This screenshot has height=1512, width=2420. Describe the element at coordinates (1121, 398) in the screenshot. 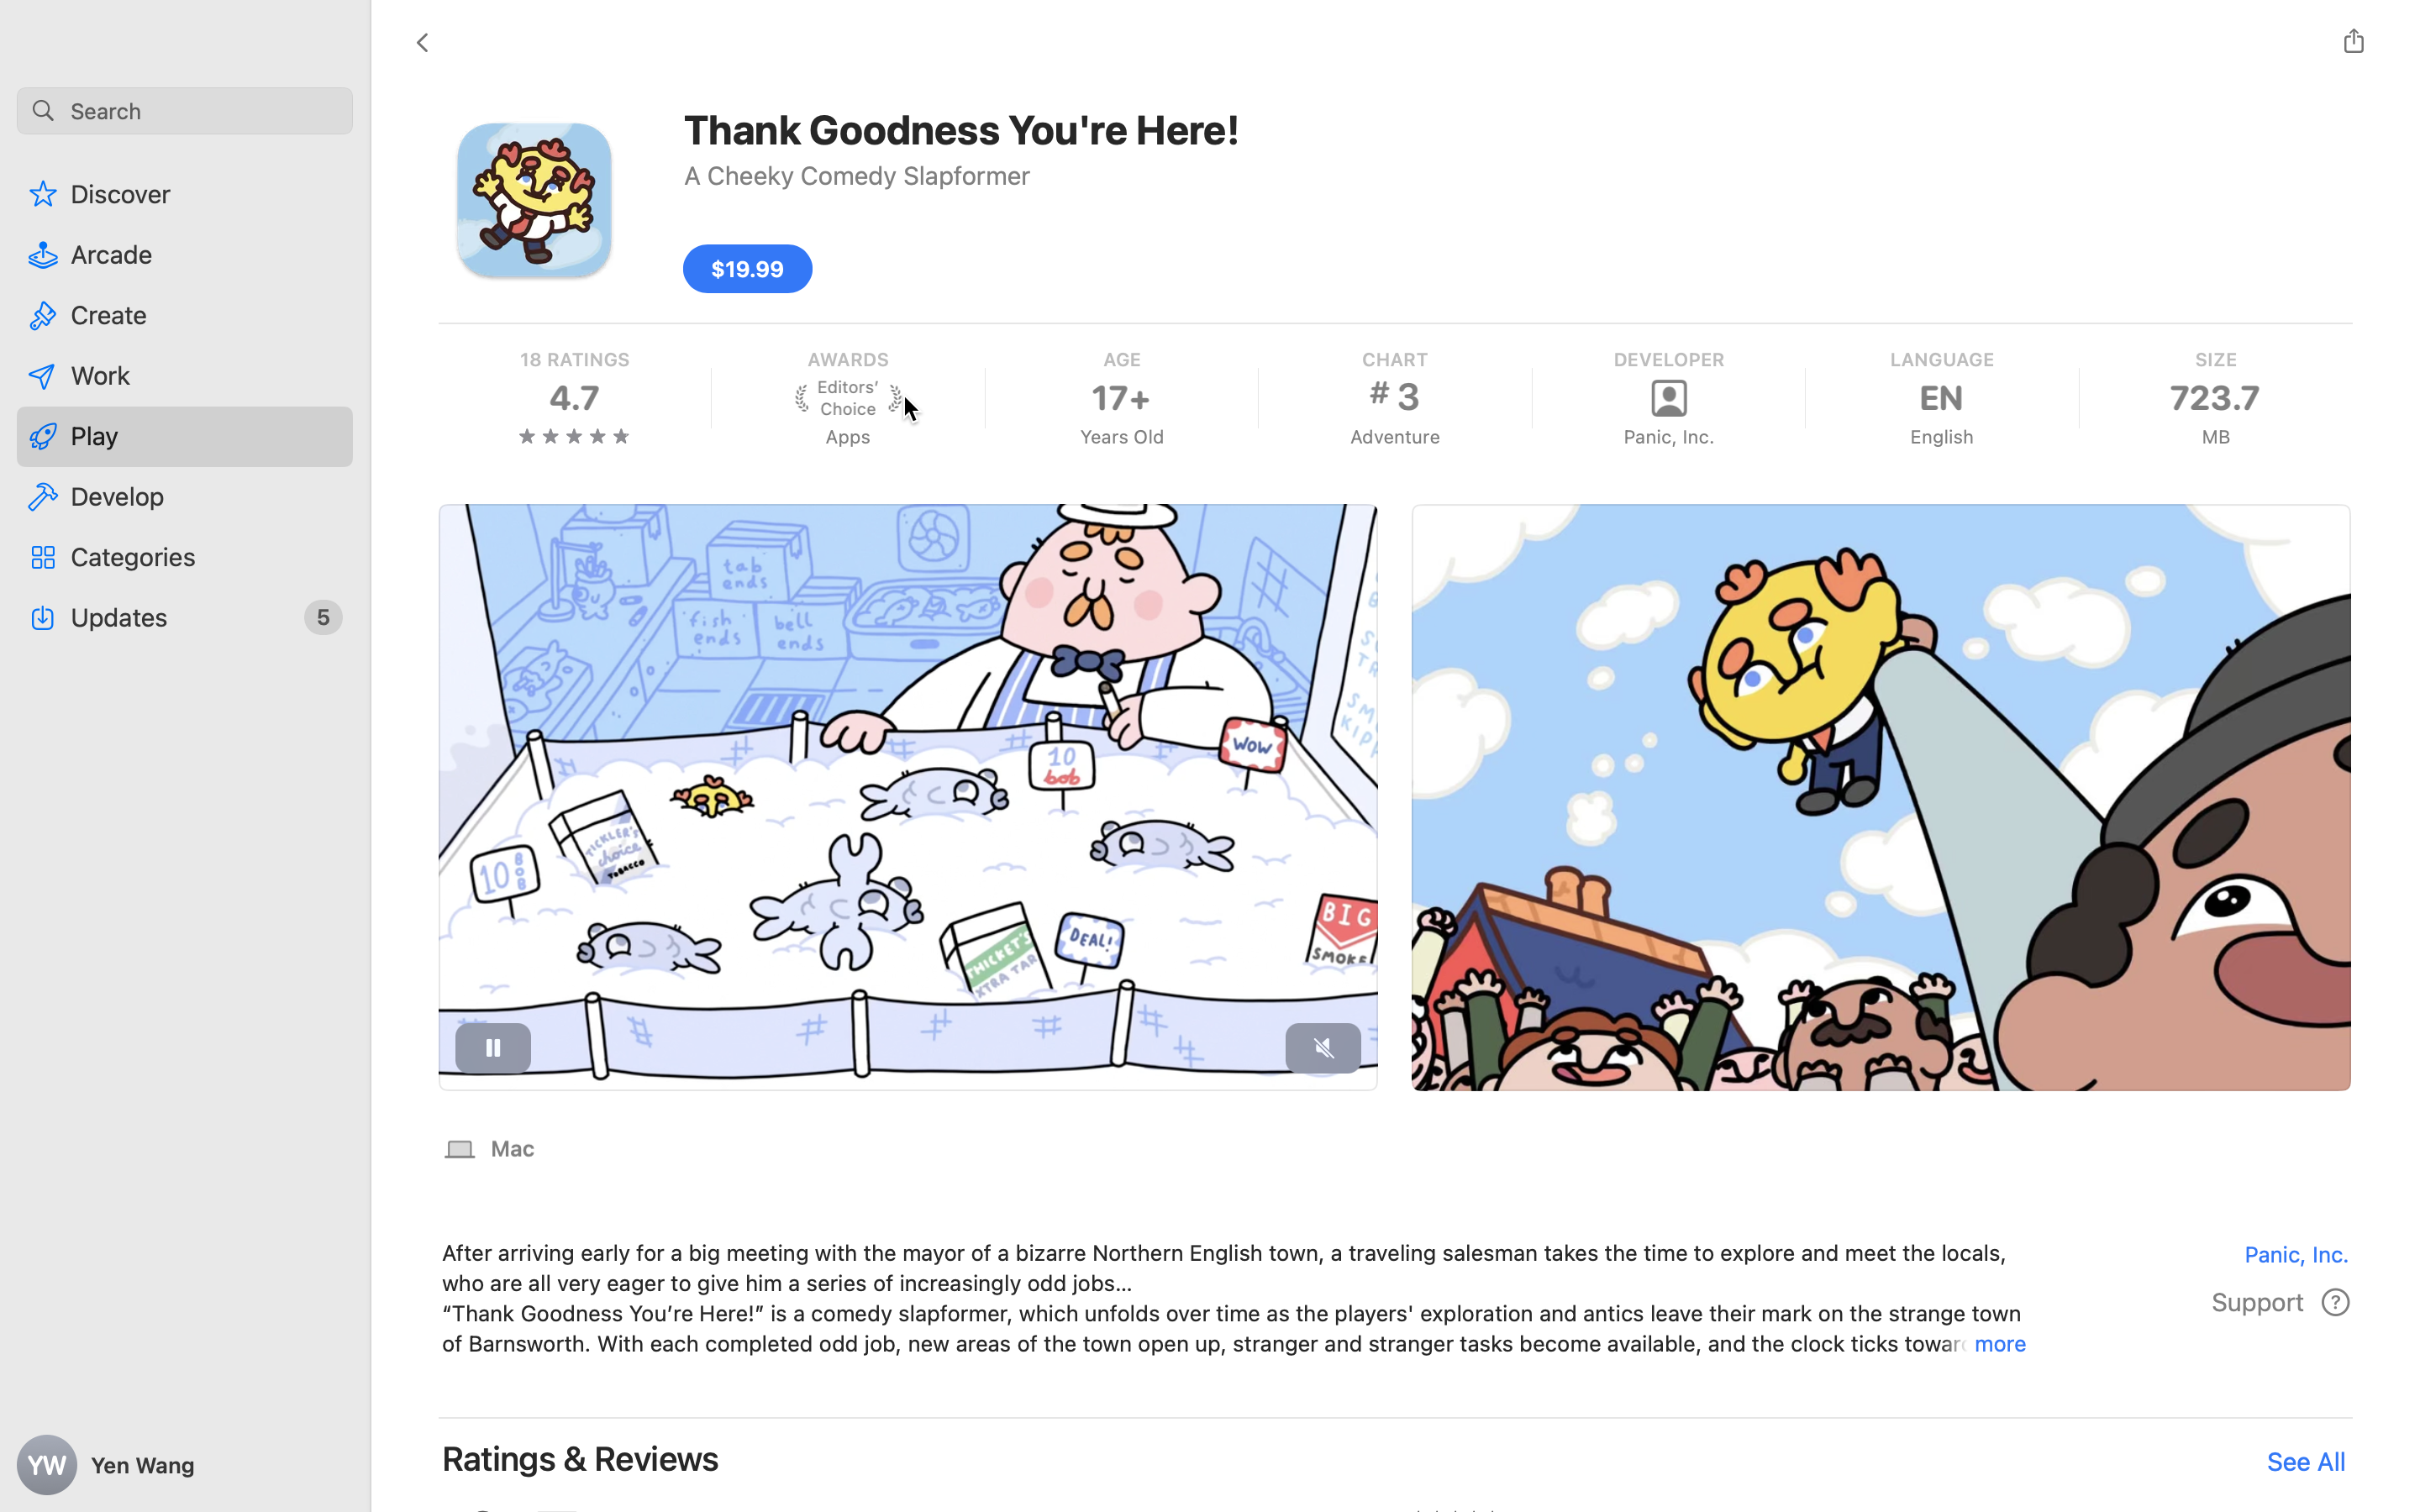

I see `17+` at that location.